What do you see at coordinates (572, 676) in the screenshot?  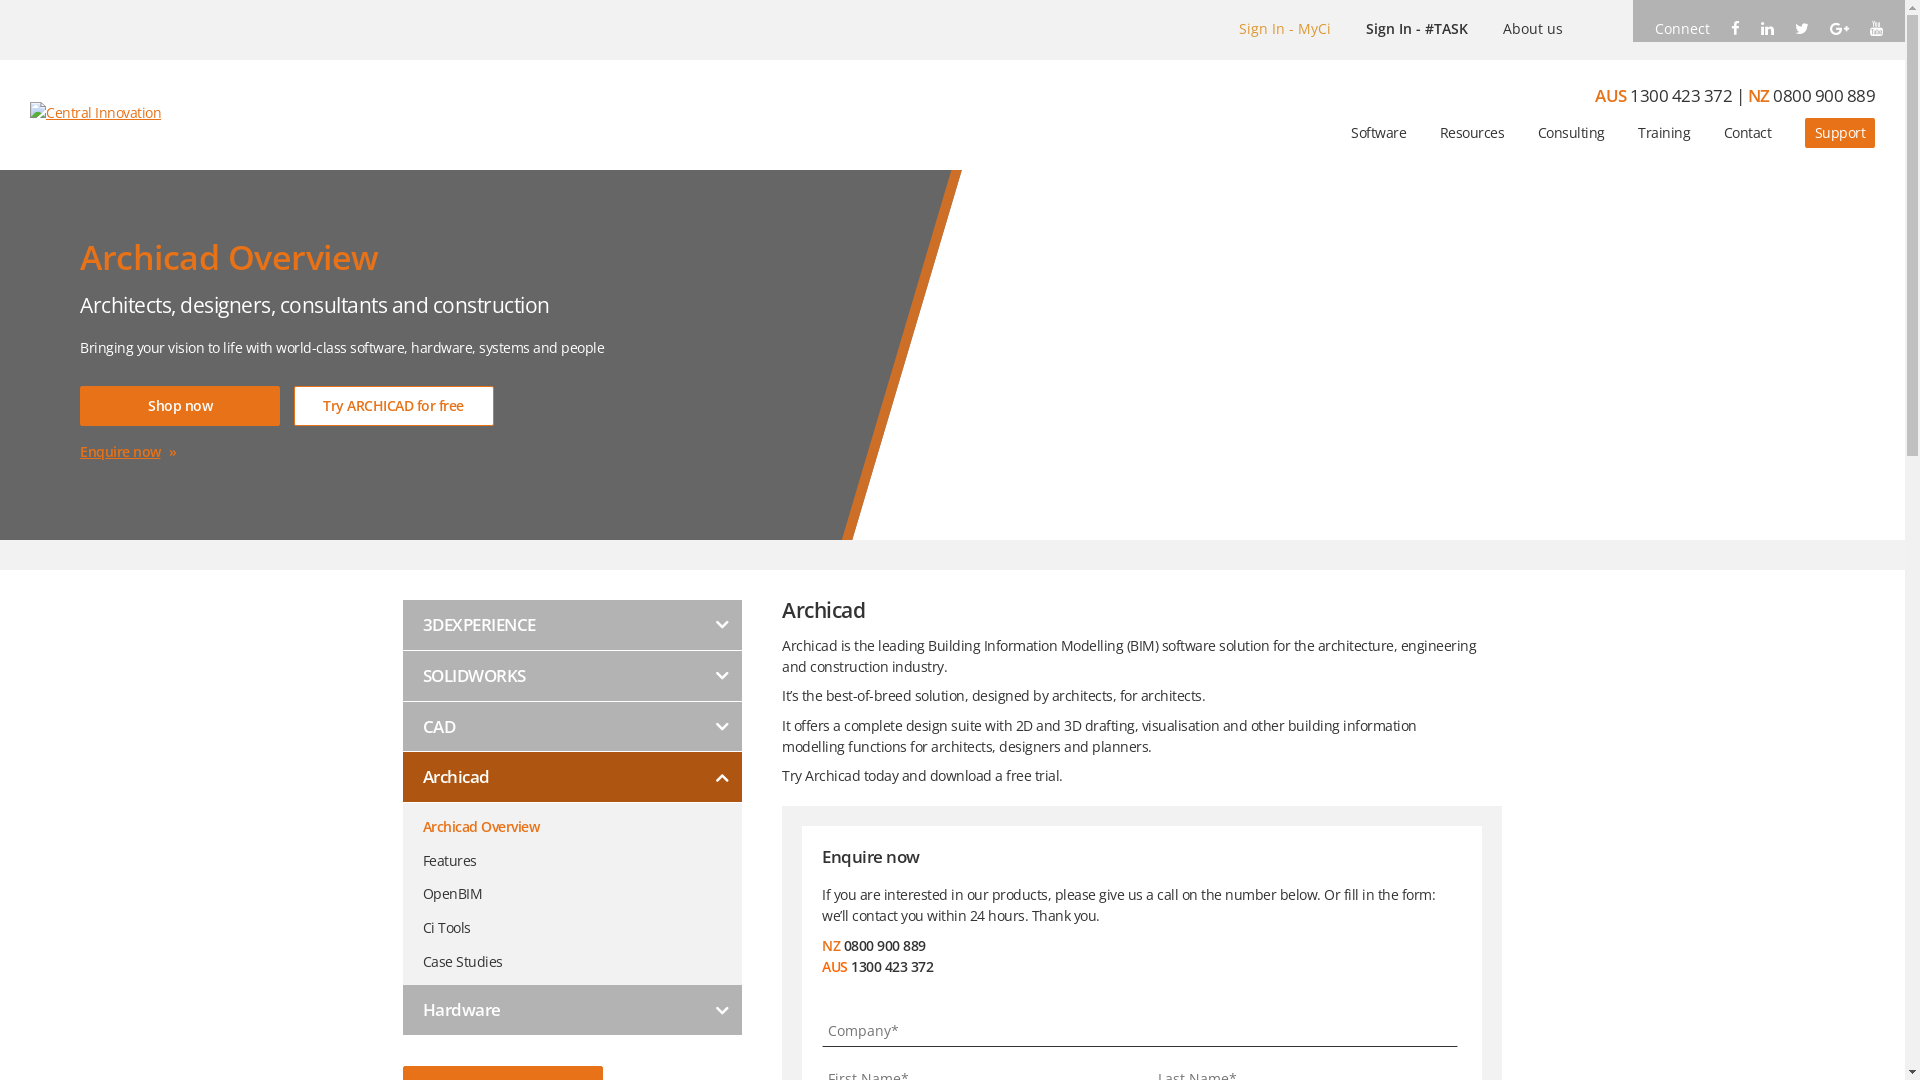 I see `SOLIDWORKS` at bounding box center [572, 676].